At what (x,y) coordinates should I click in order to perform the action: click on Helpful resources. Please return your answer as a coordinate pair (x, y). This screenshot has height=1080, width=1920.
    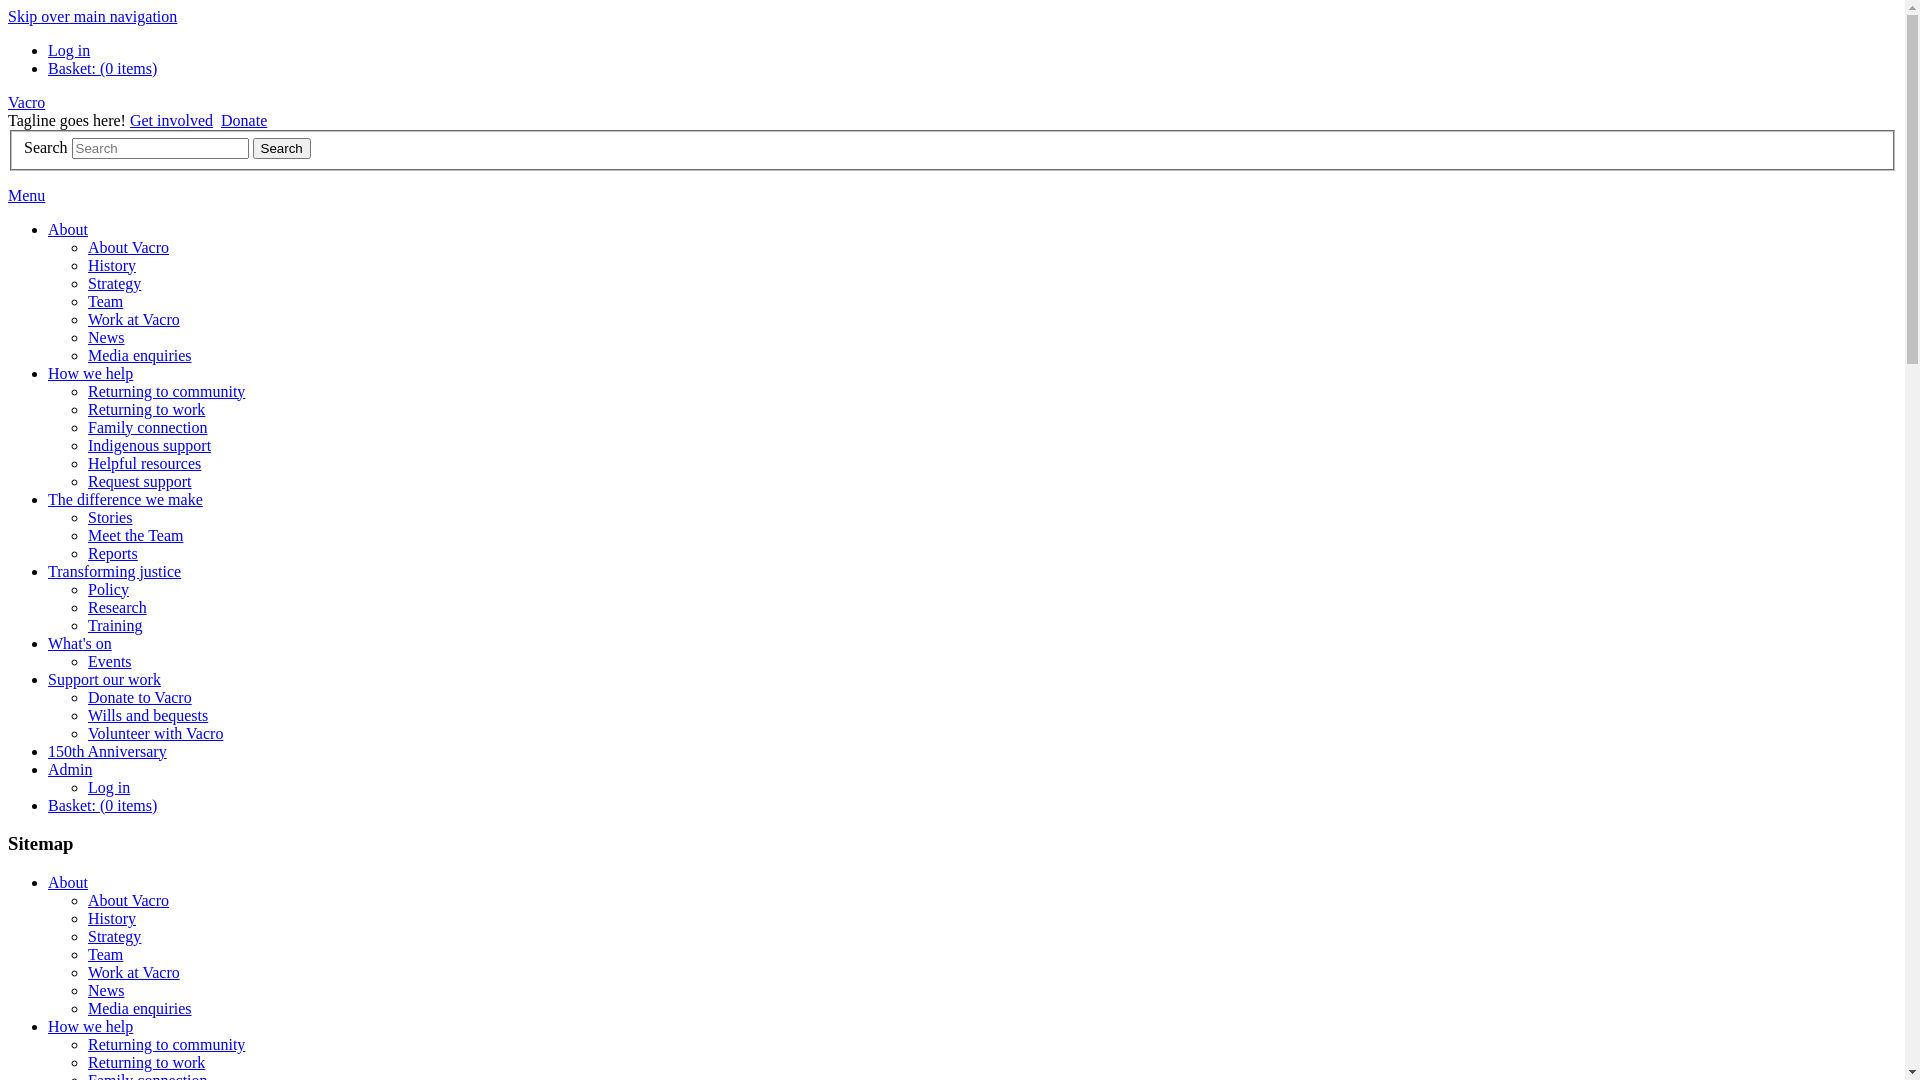
    Looking at the image, I should click on (144, 464).